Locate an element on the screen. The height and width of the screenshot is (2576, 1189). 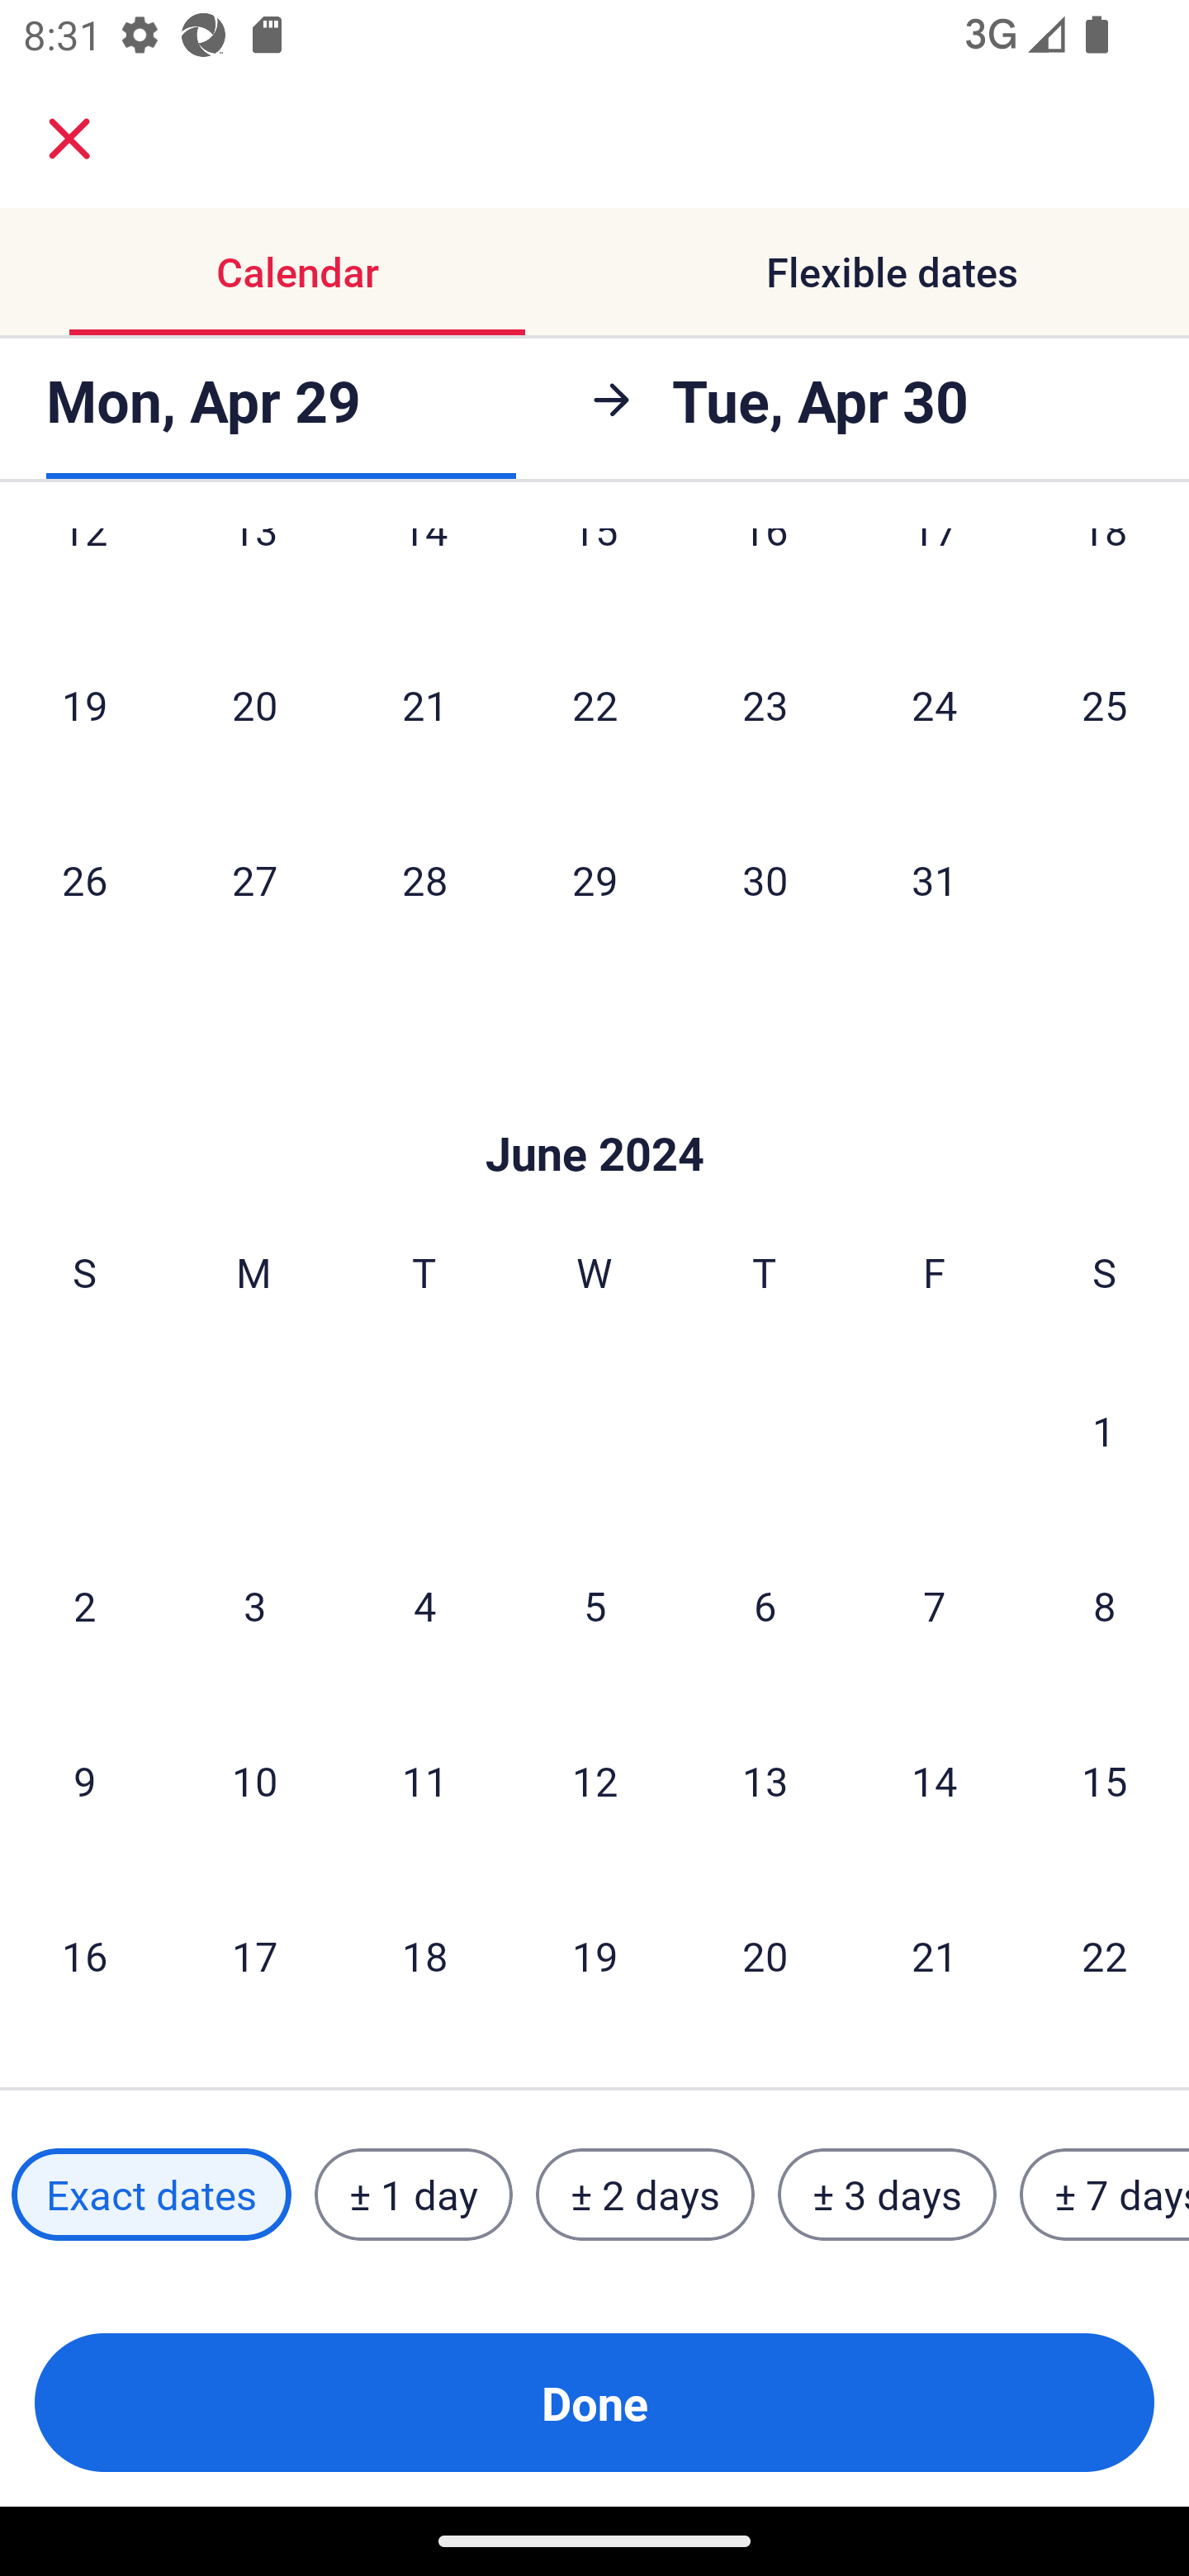
21 Tuesday, May 21, 2024 is located at coordinates (424, 703).